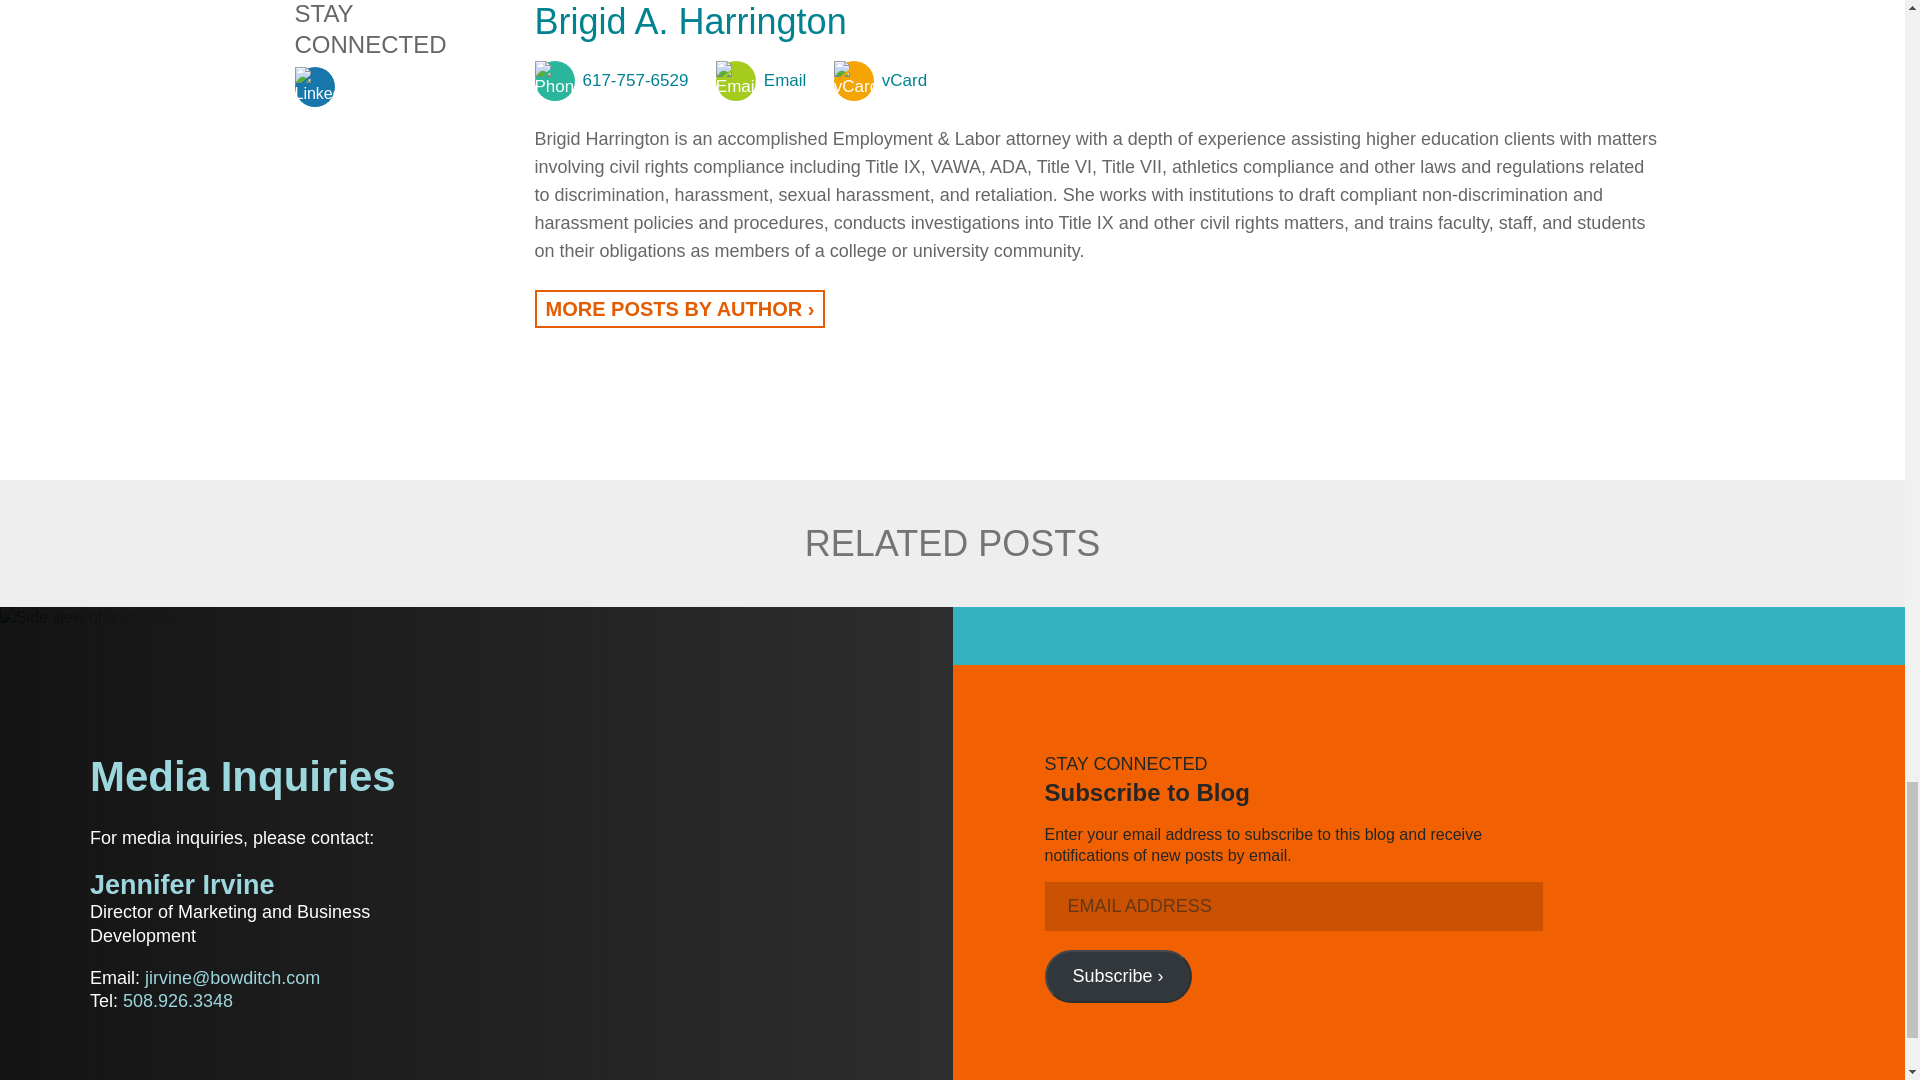  I want to click on Email, so click(761, 80).